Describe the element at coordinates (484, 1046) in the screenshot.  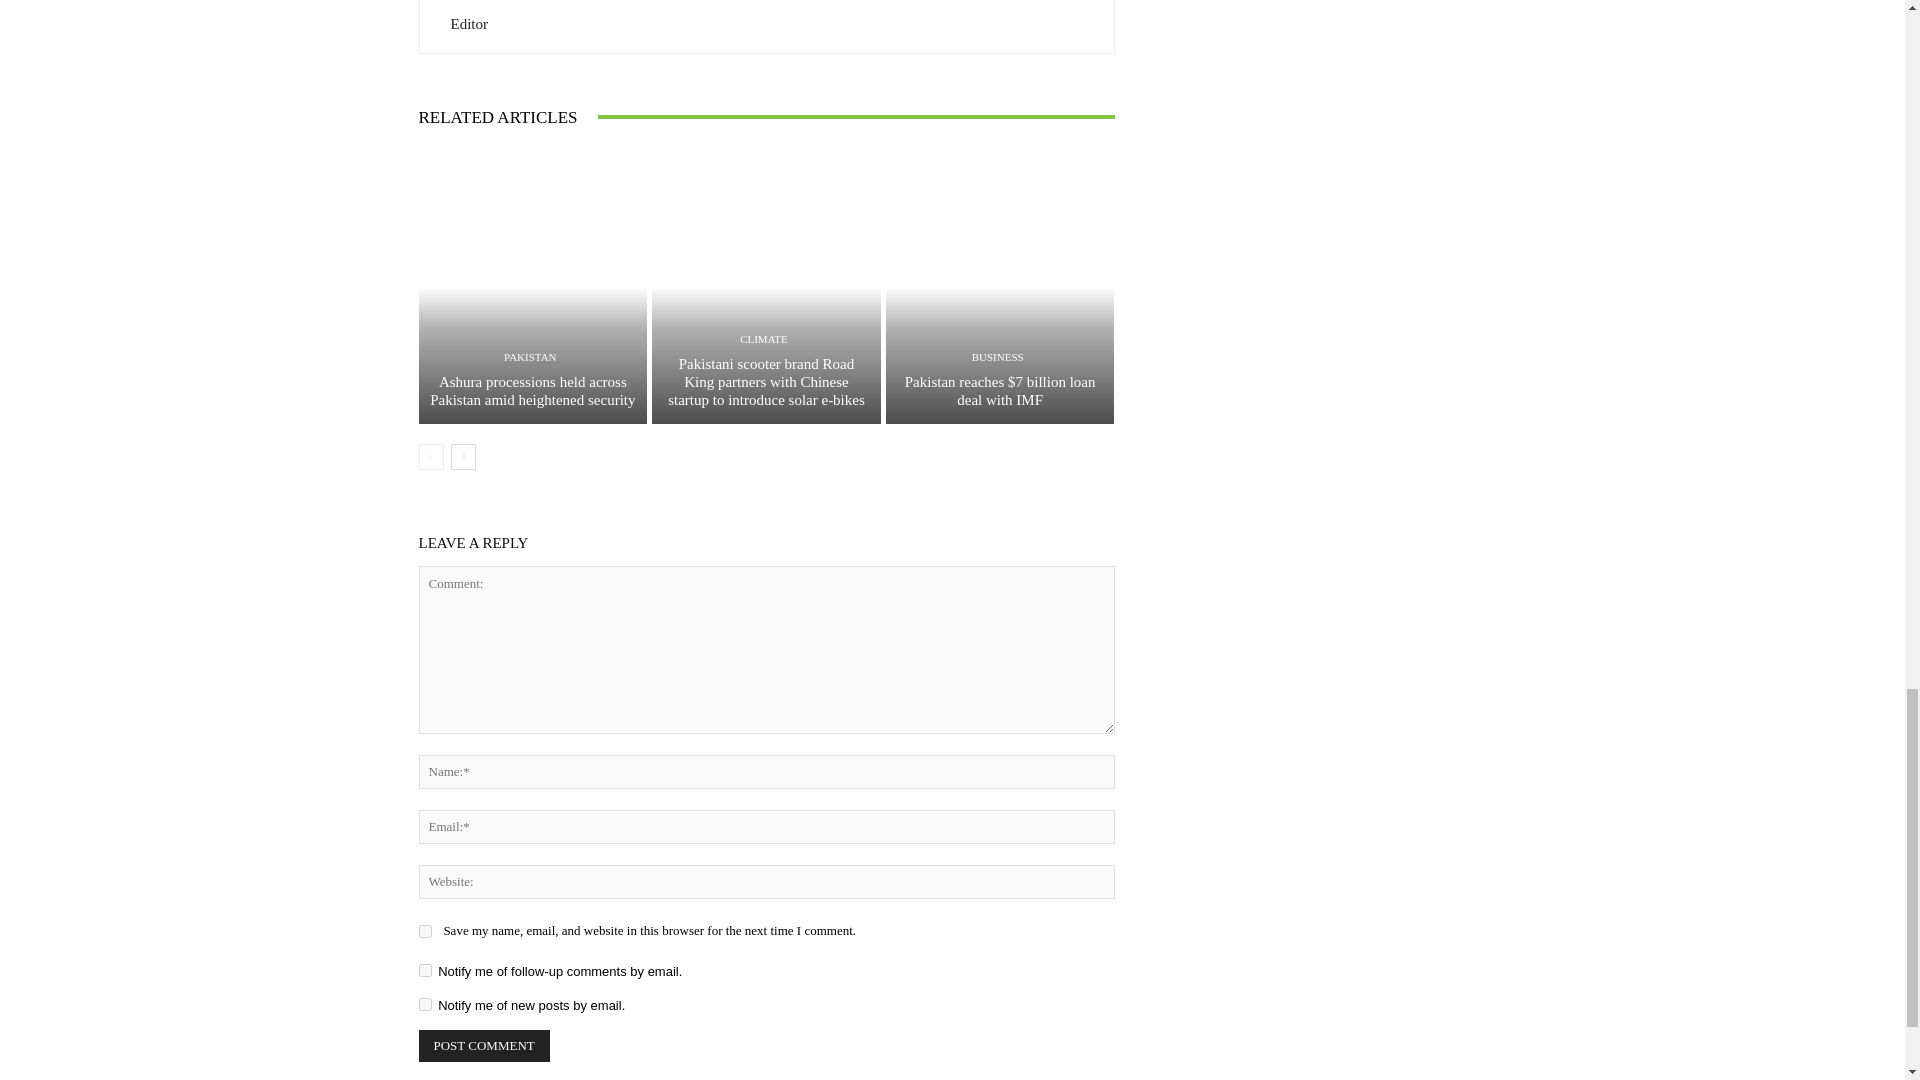
I see `Post Comment` at that location.